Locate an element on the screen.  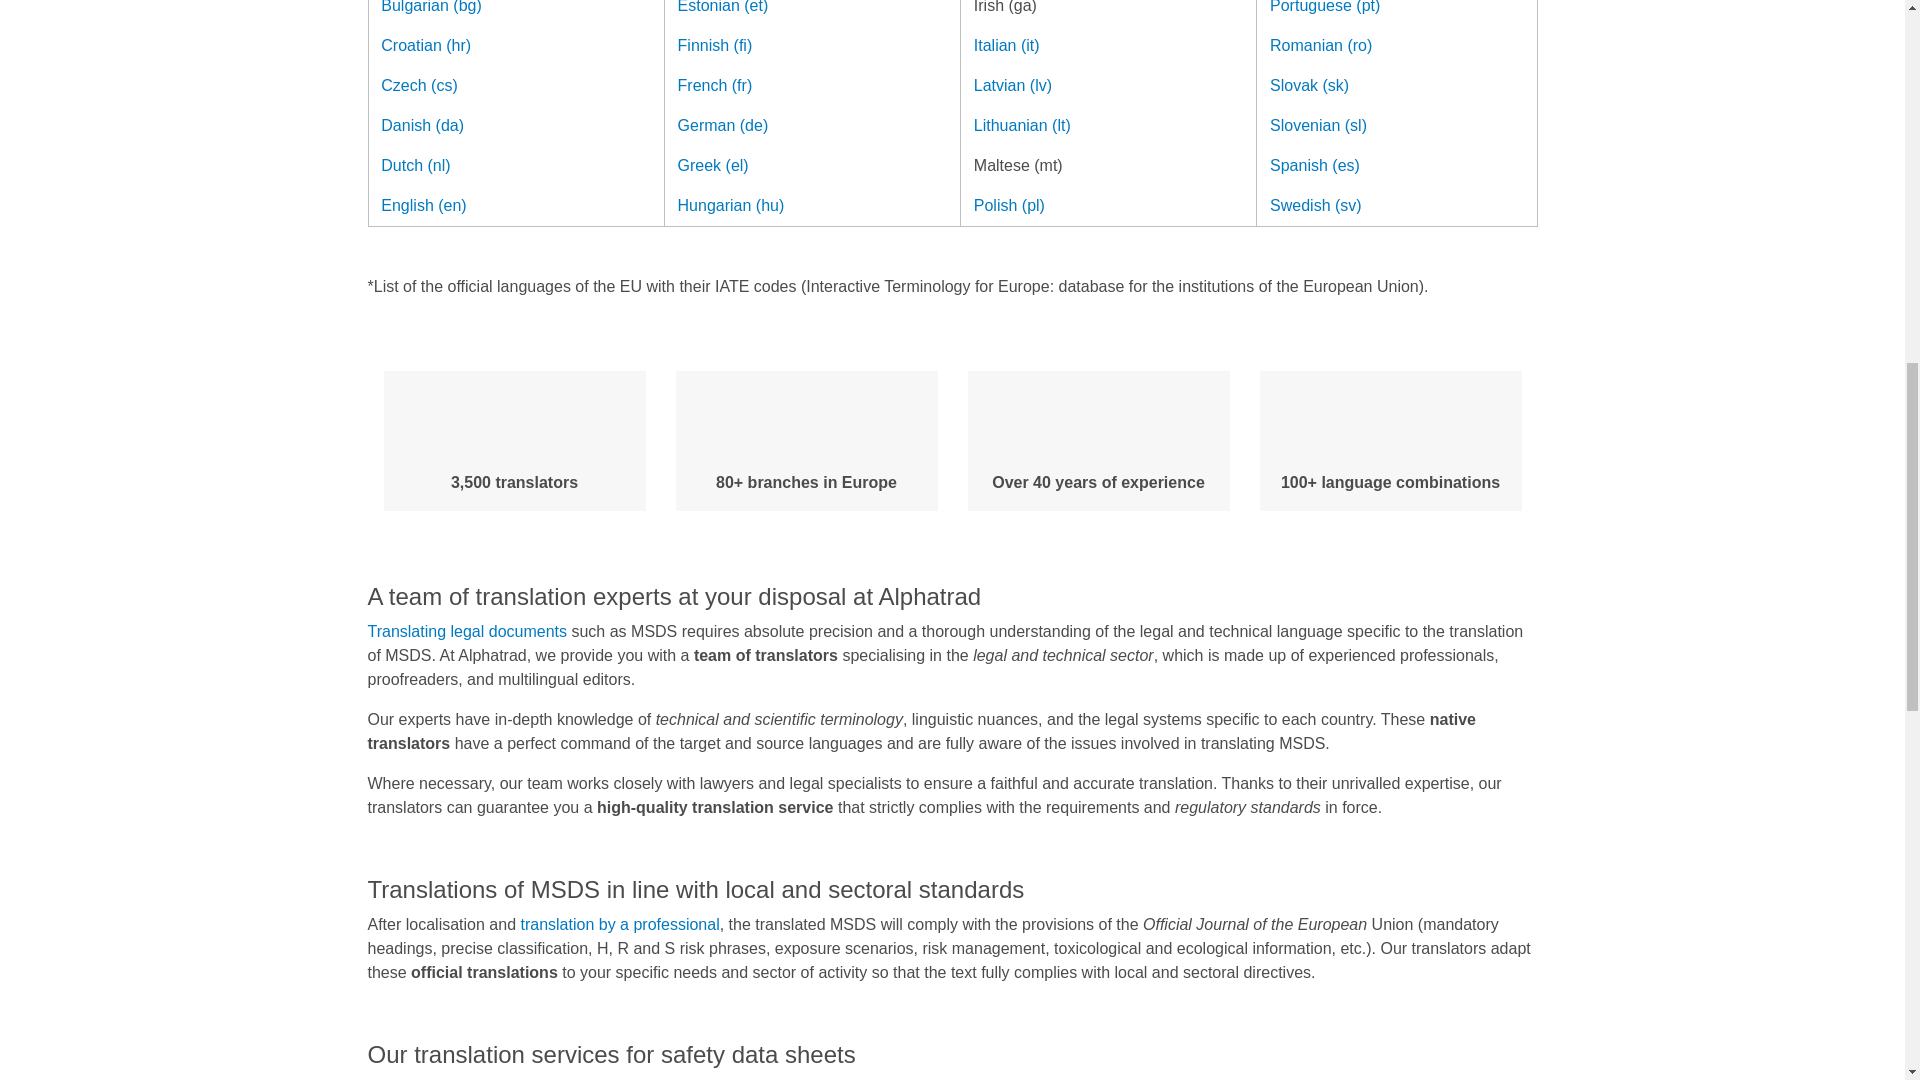
Professional Translation Services is located at coordinates (619, 924).